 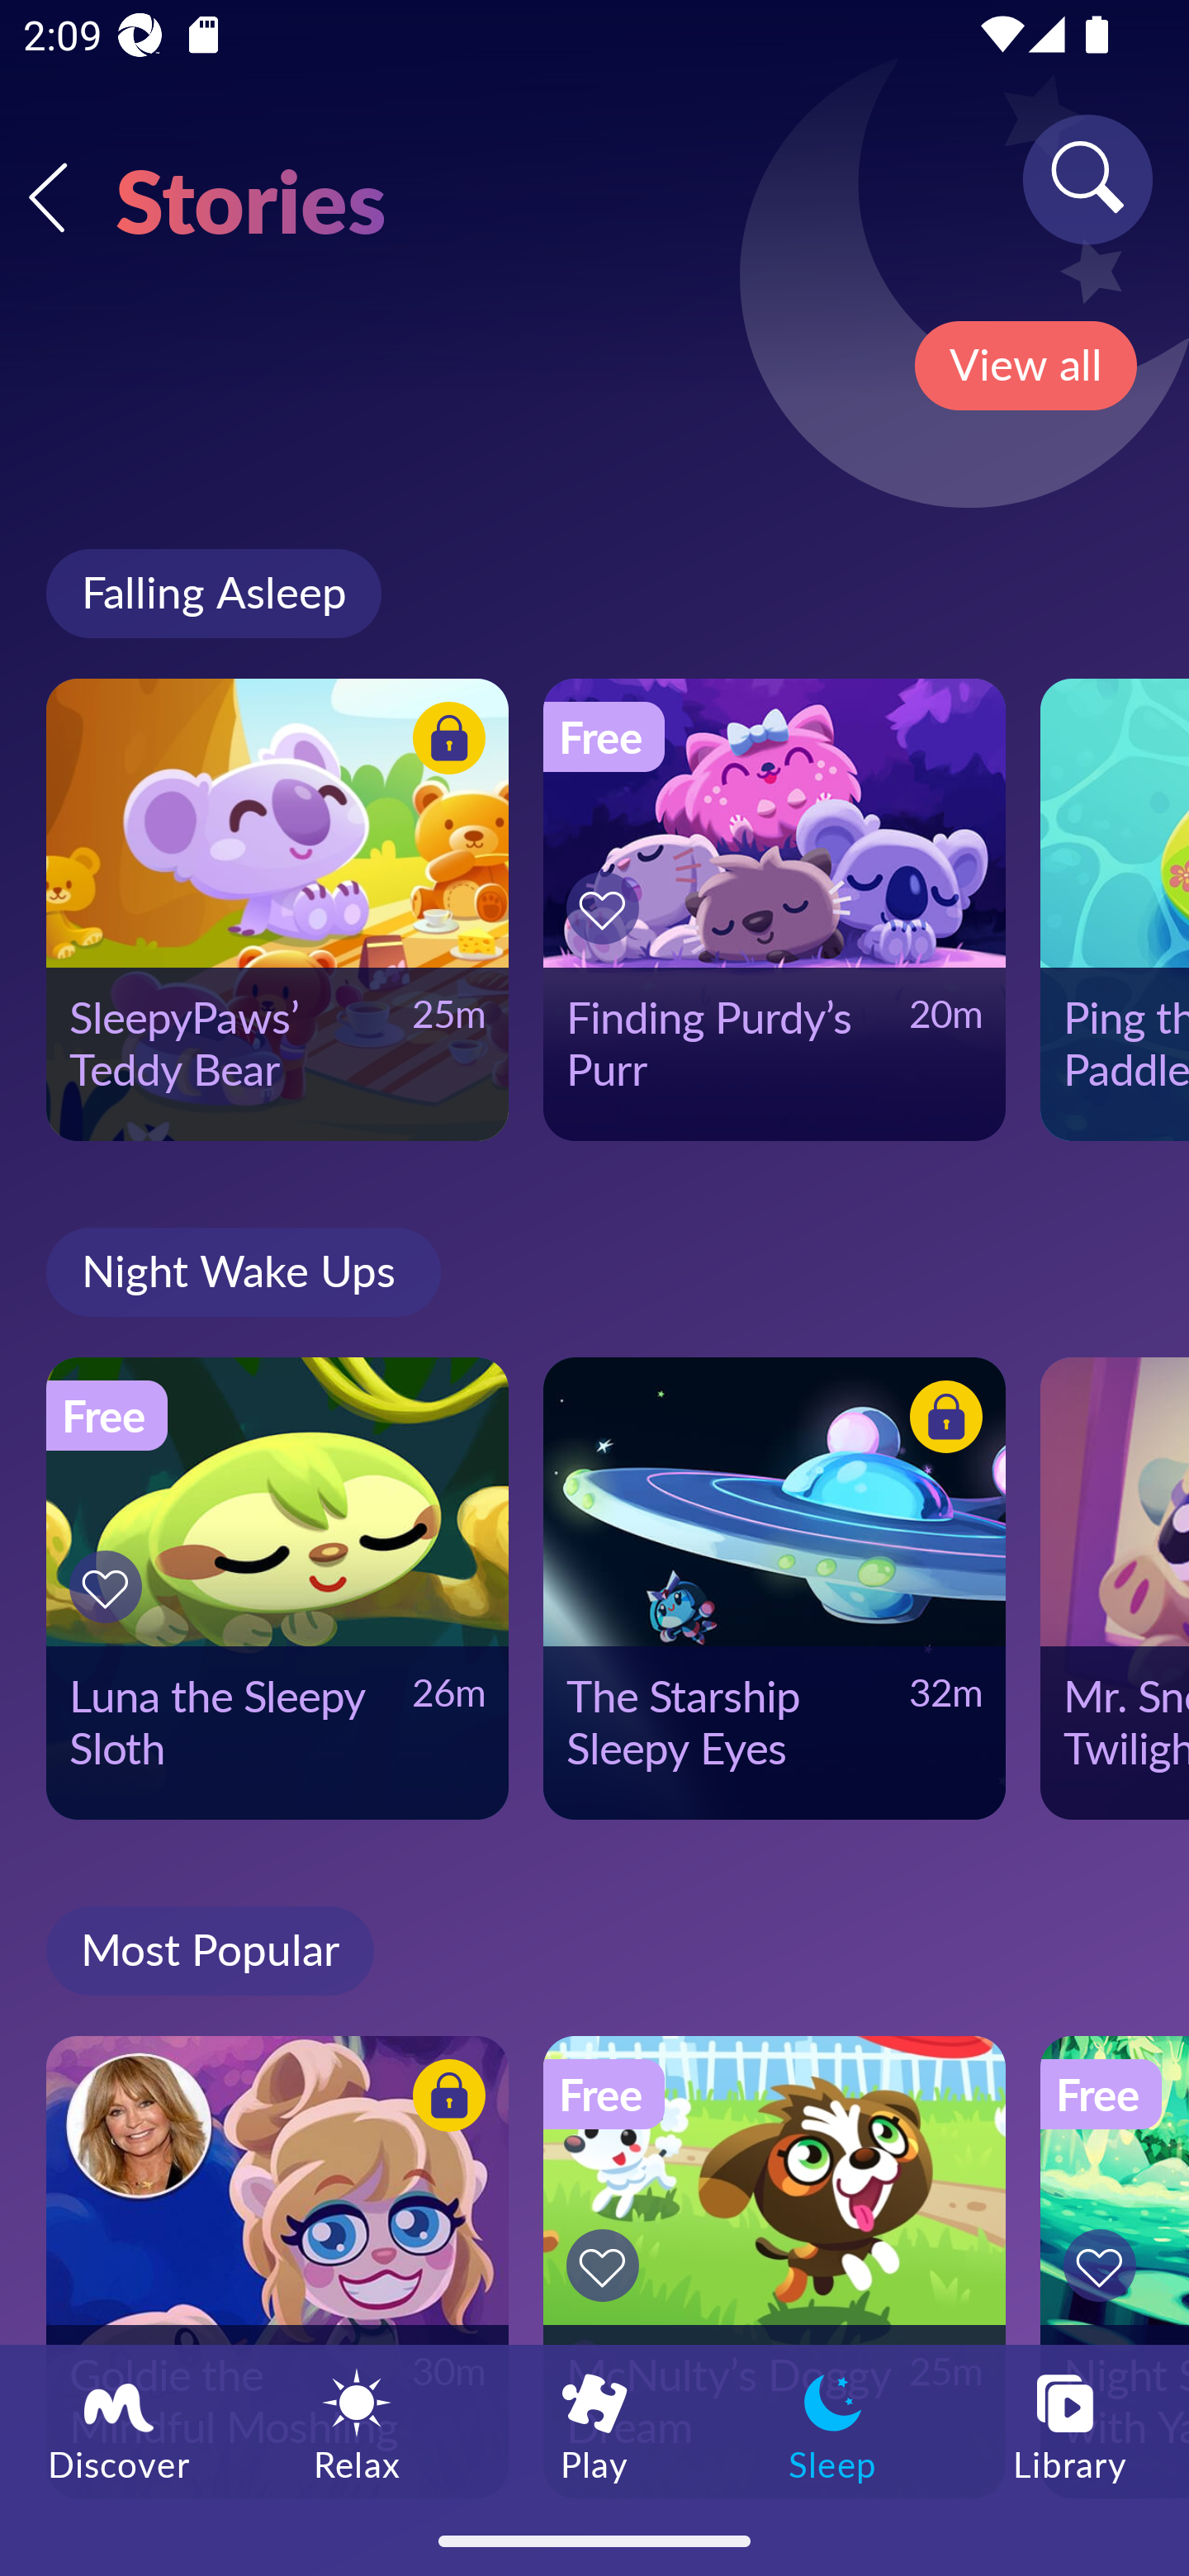 I want to click on Discover, so click(x=119, y=2425).